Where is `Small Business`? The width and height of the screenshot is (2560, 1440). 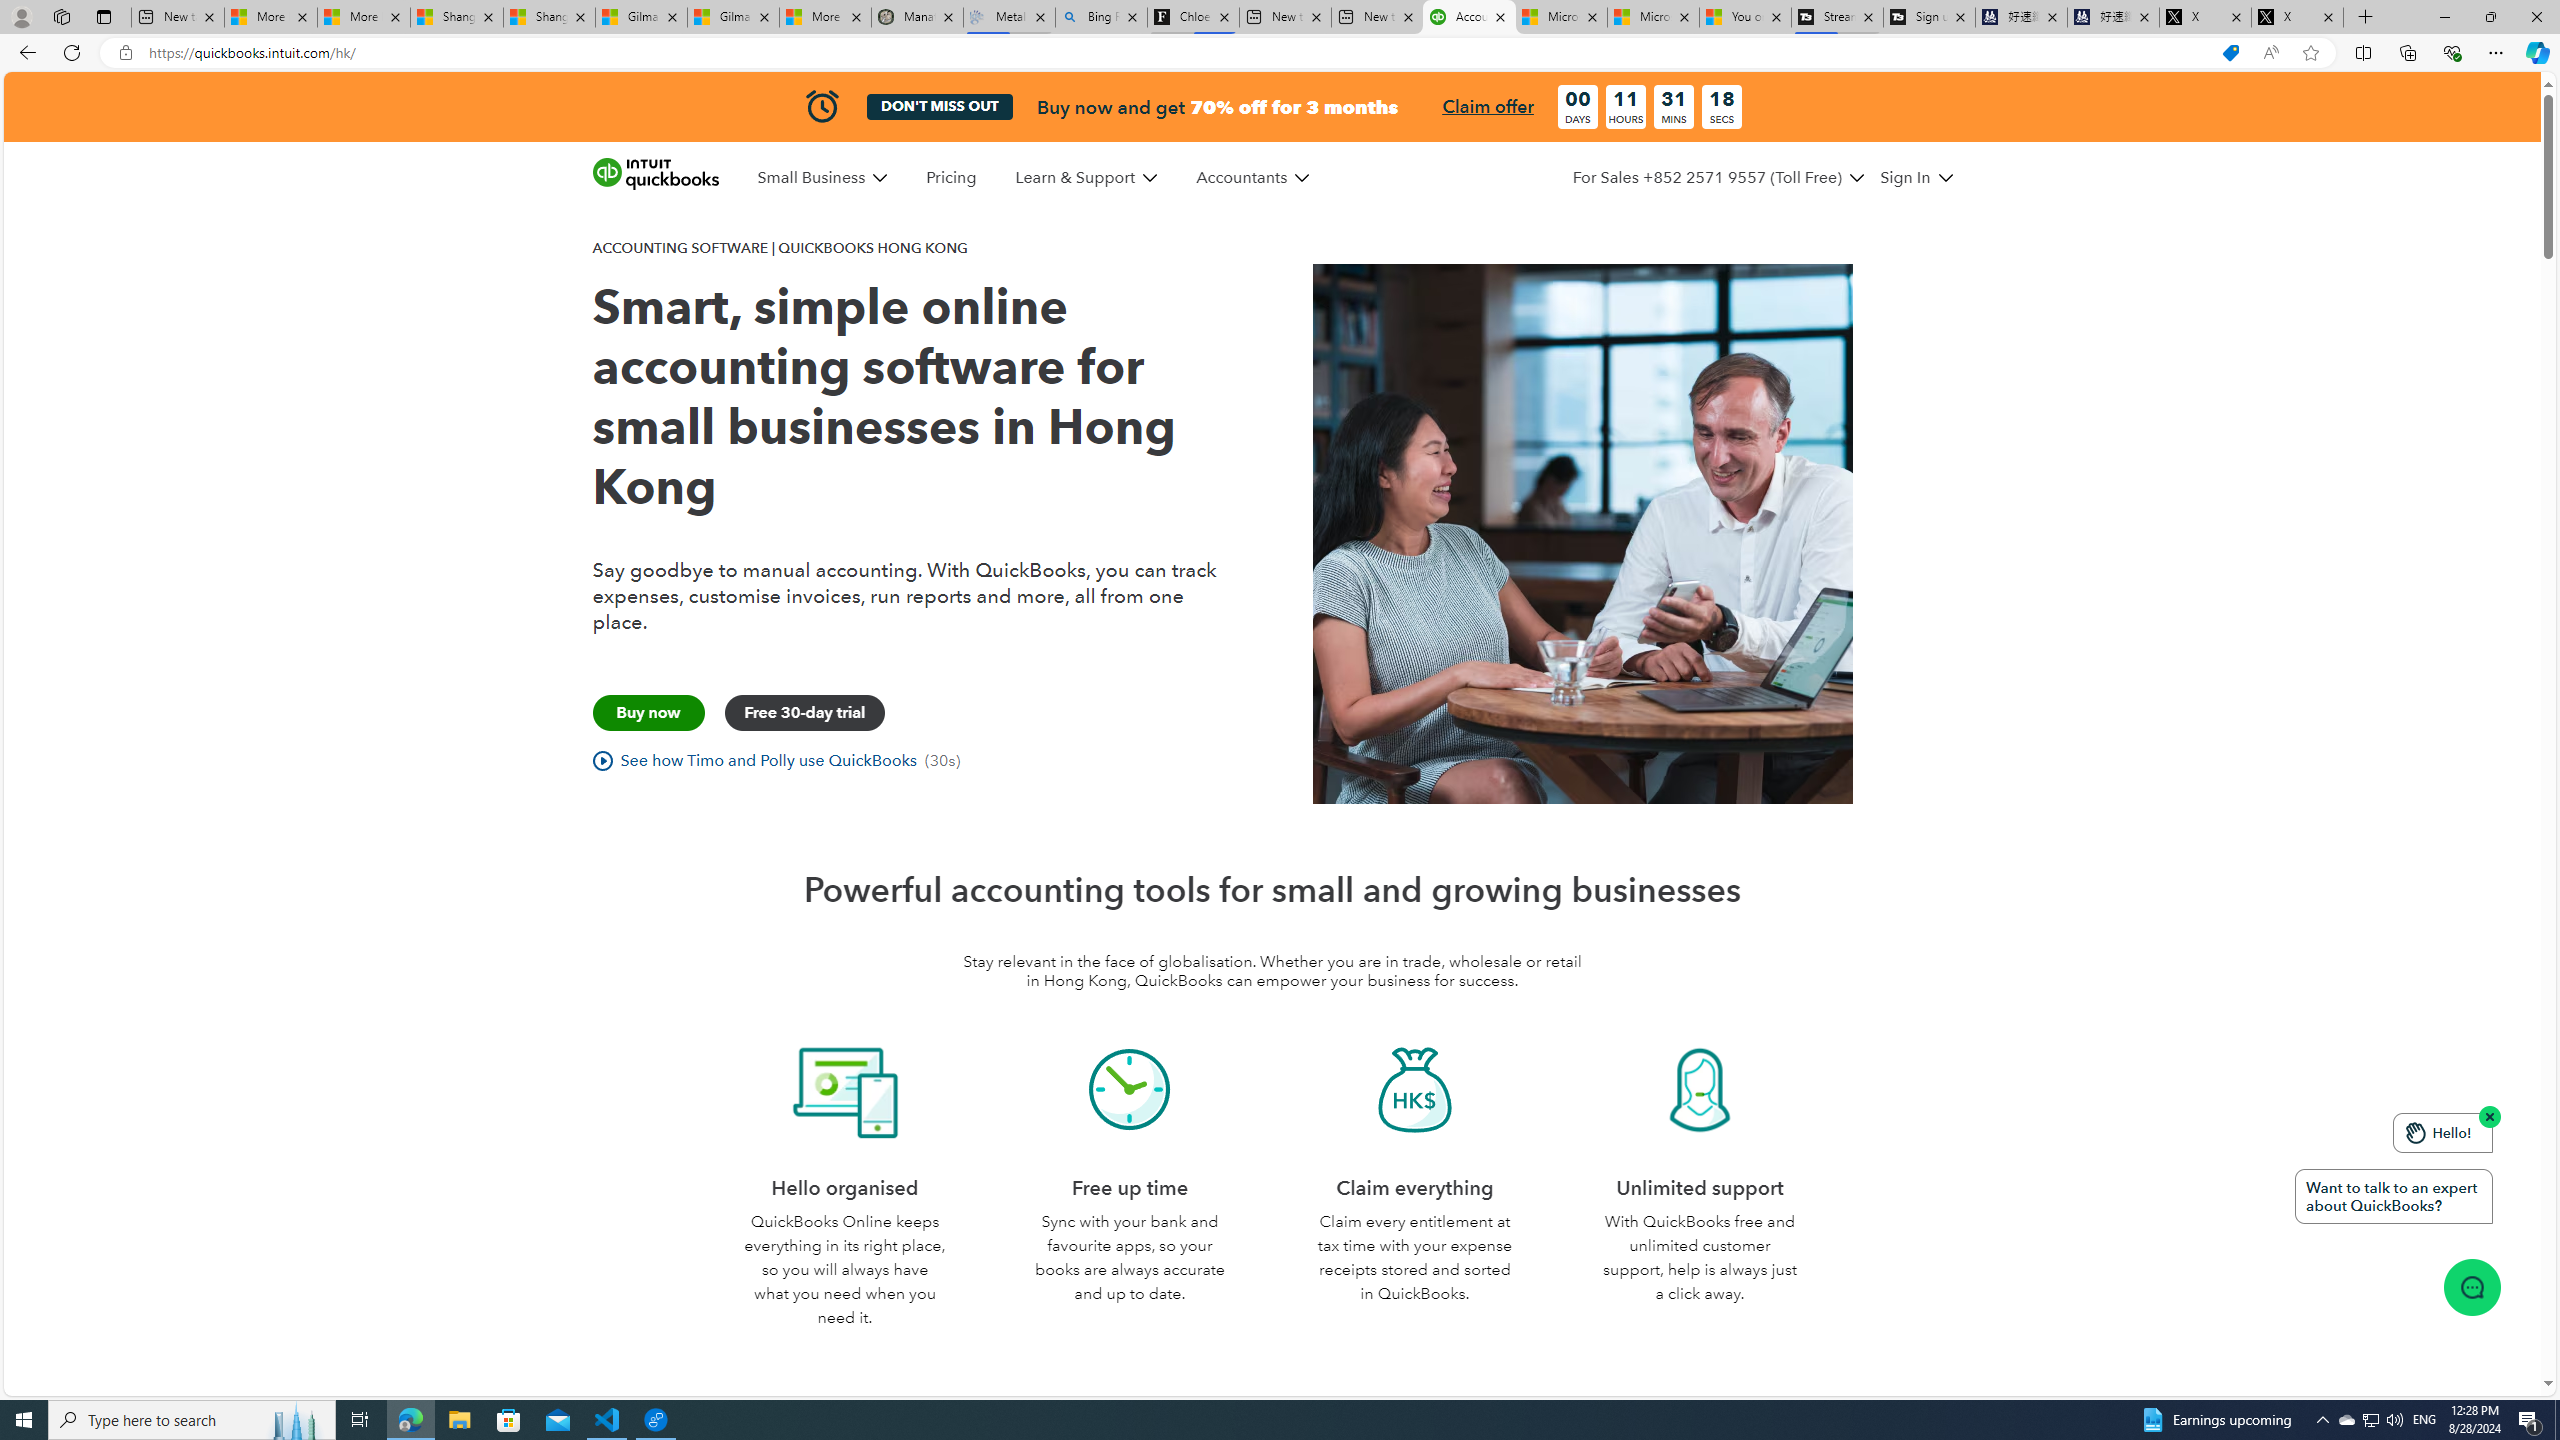 Small Business is located at coordinates (822, 178).